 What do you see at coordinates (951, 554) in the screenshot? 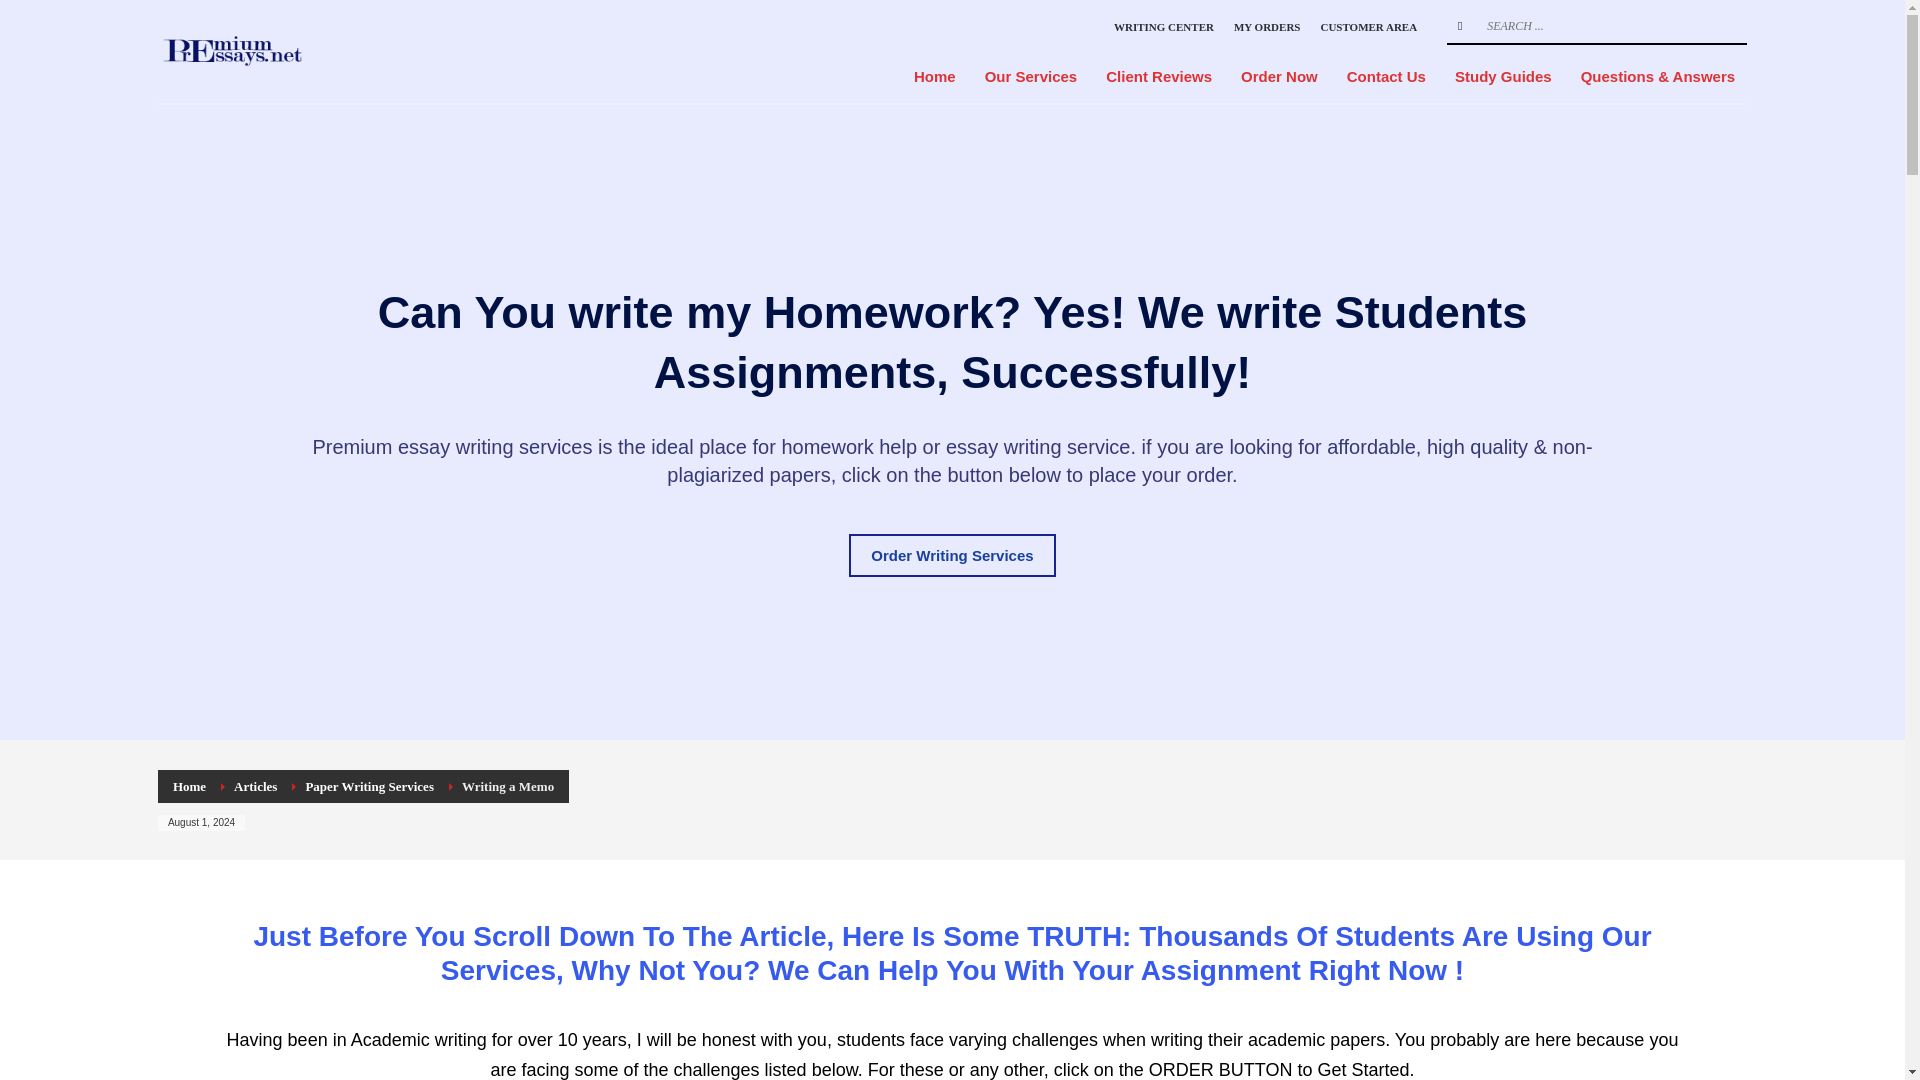
I see `Order Writing Services` at bounding box center [951, 554].